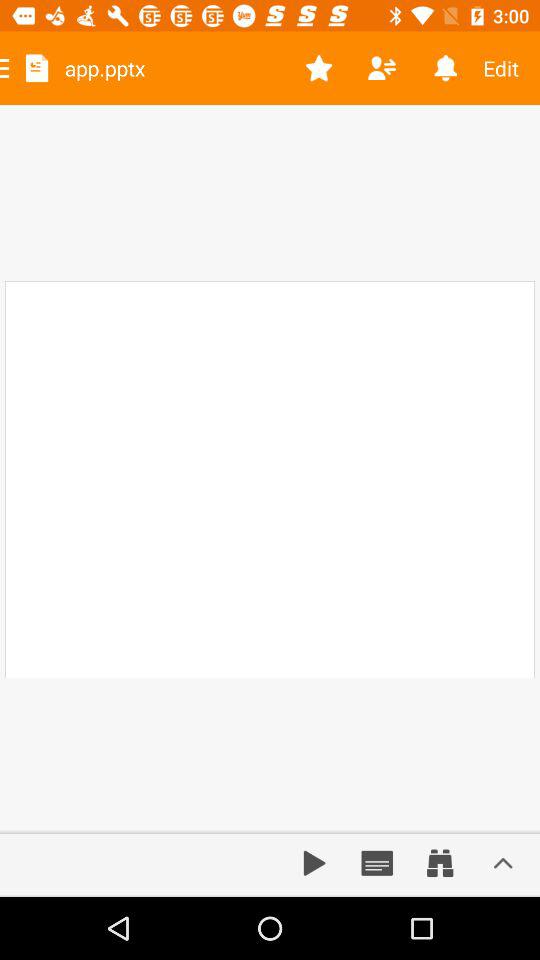 This screenshot has width=540, height=960. What do you see at coordinates (382, 68) in the screenshot?
I see `switch profile` at bounding box center [382, 68].